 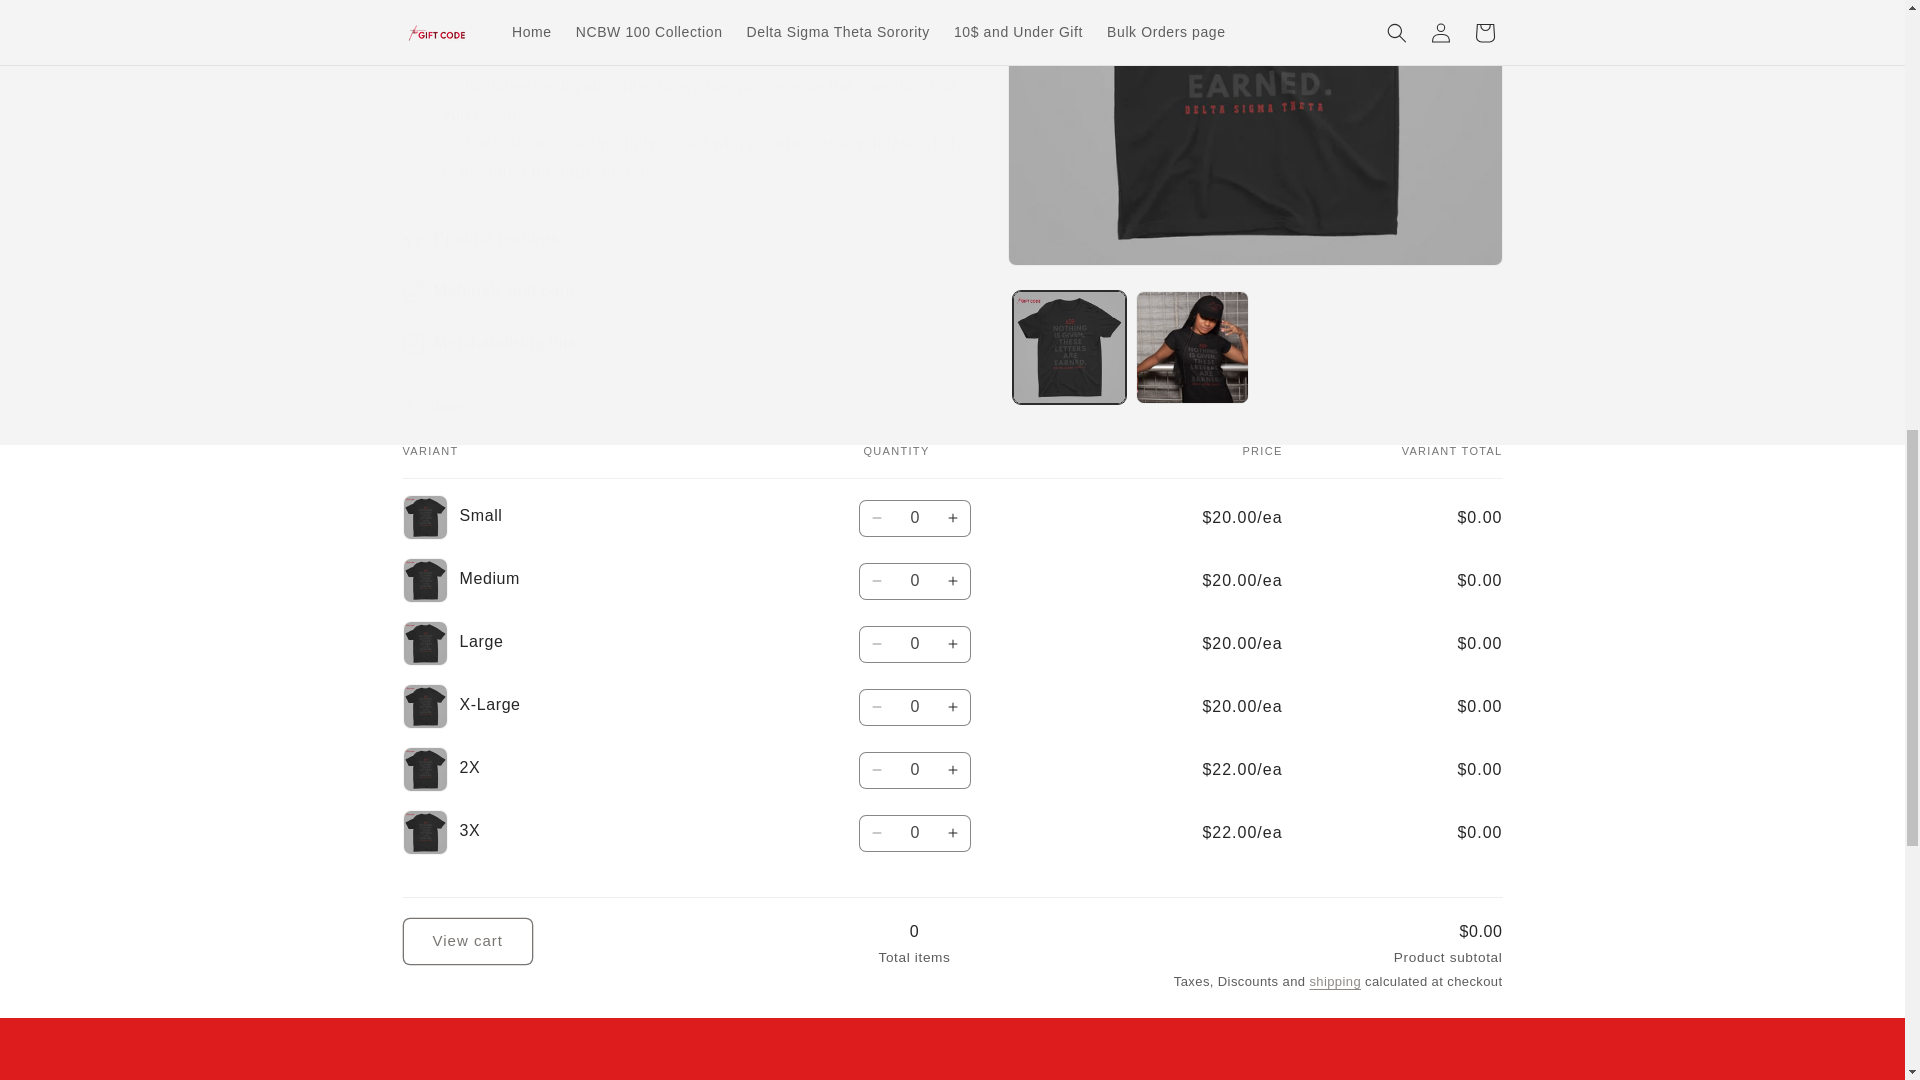 What do you see at coordinates (877, 518) in the screenshot?
I see `Decrease quantity for Small` at bounding box center [877, 518].